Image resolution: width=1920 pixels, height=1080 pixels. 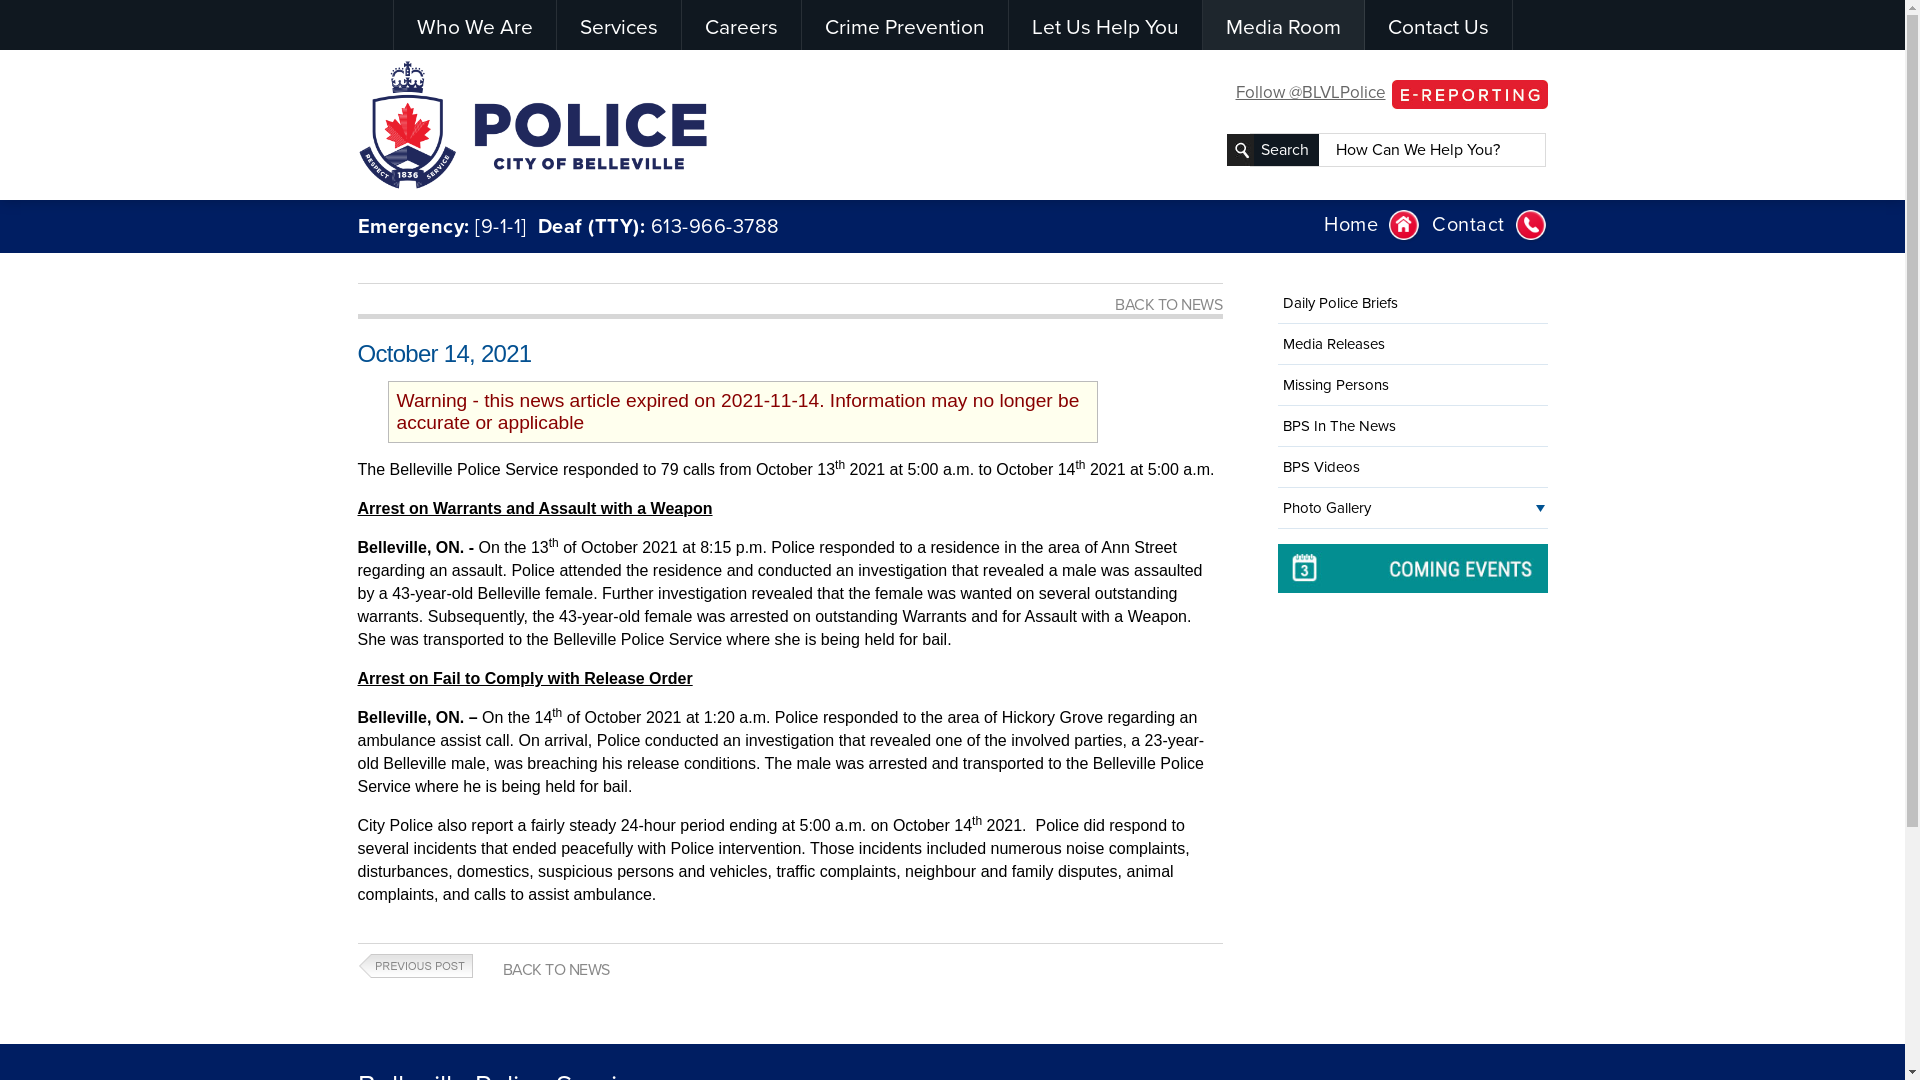 I want to click on Media Room, so click(x=1282, y=25).